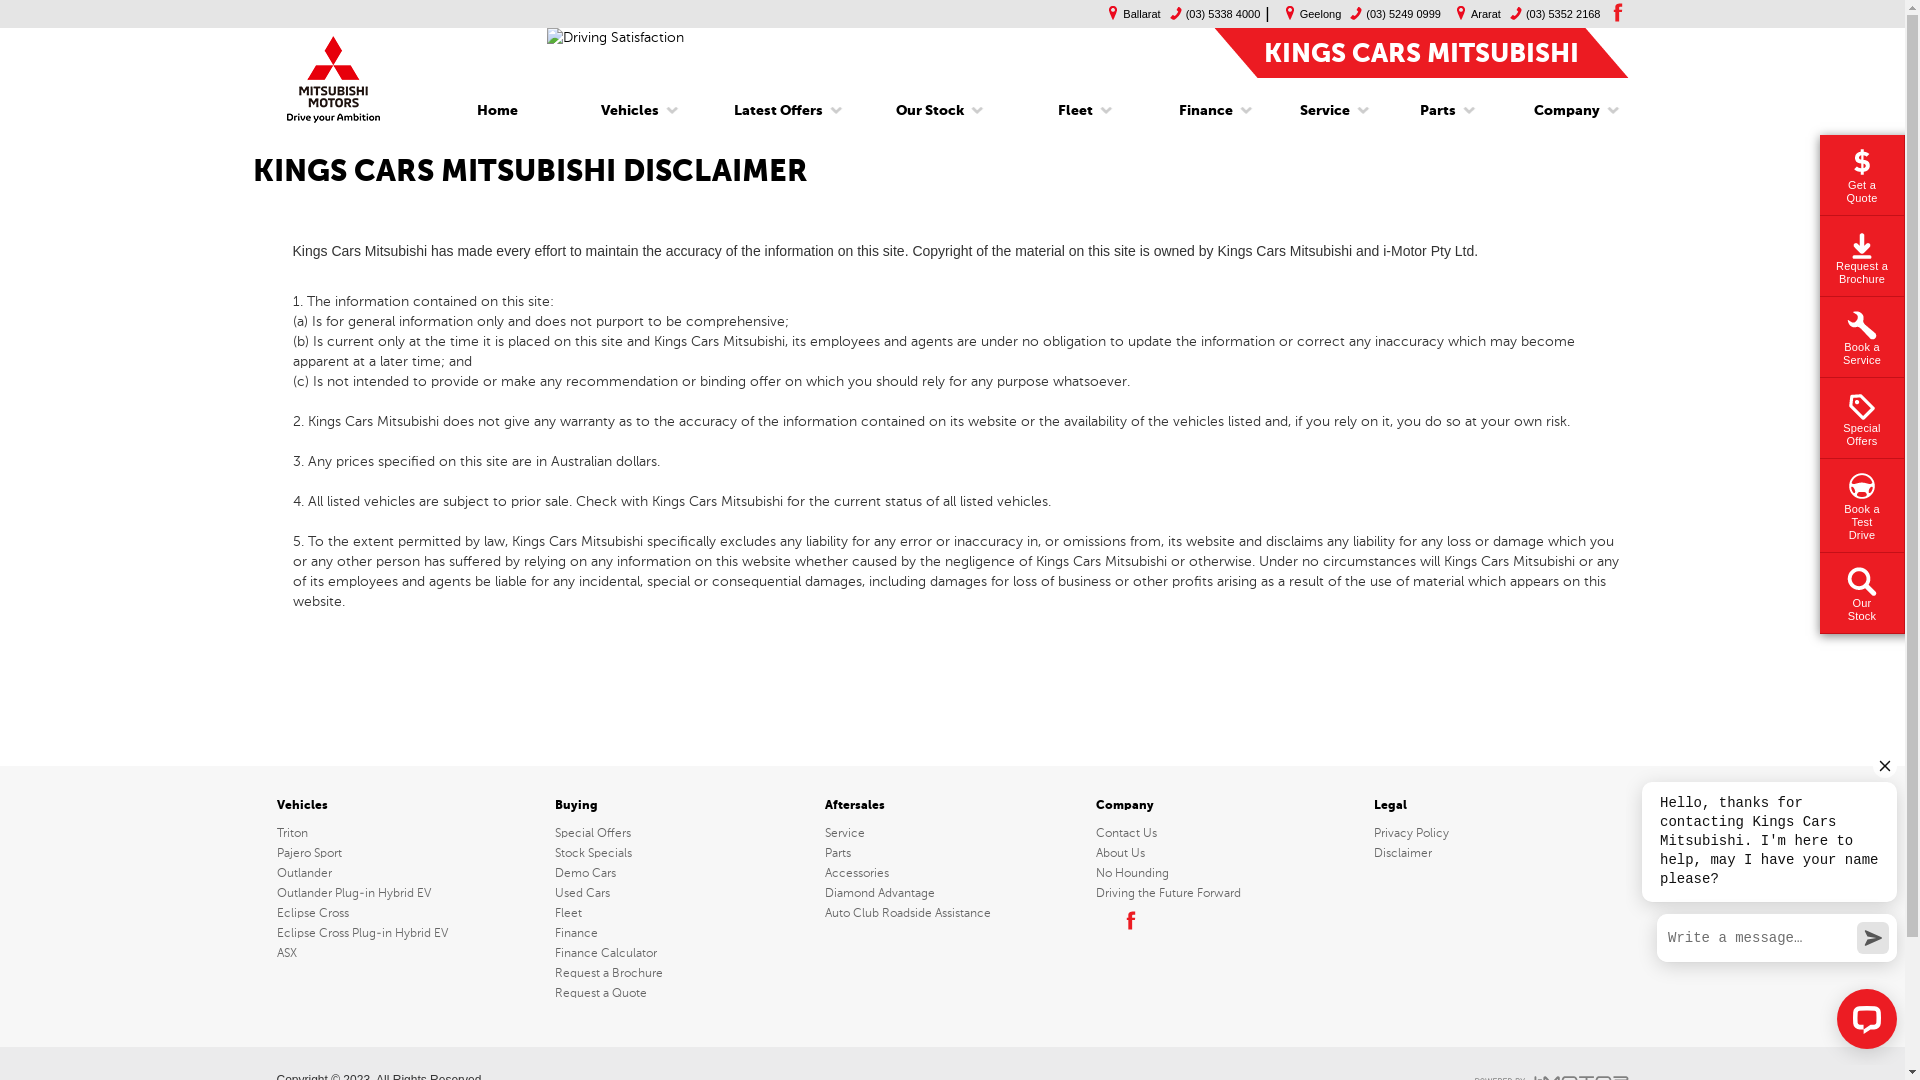 This screenshot has width=1920, height=1080. Describe the element at coordinates (952, 833) in the screenshot. I see `Service` at that location.